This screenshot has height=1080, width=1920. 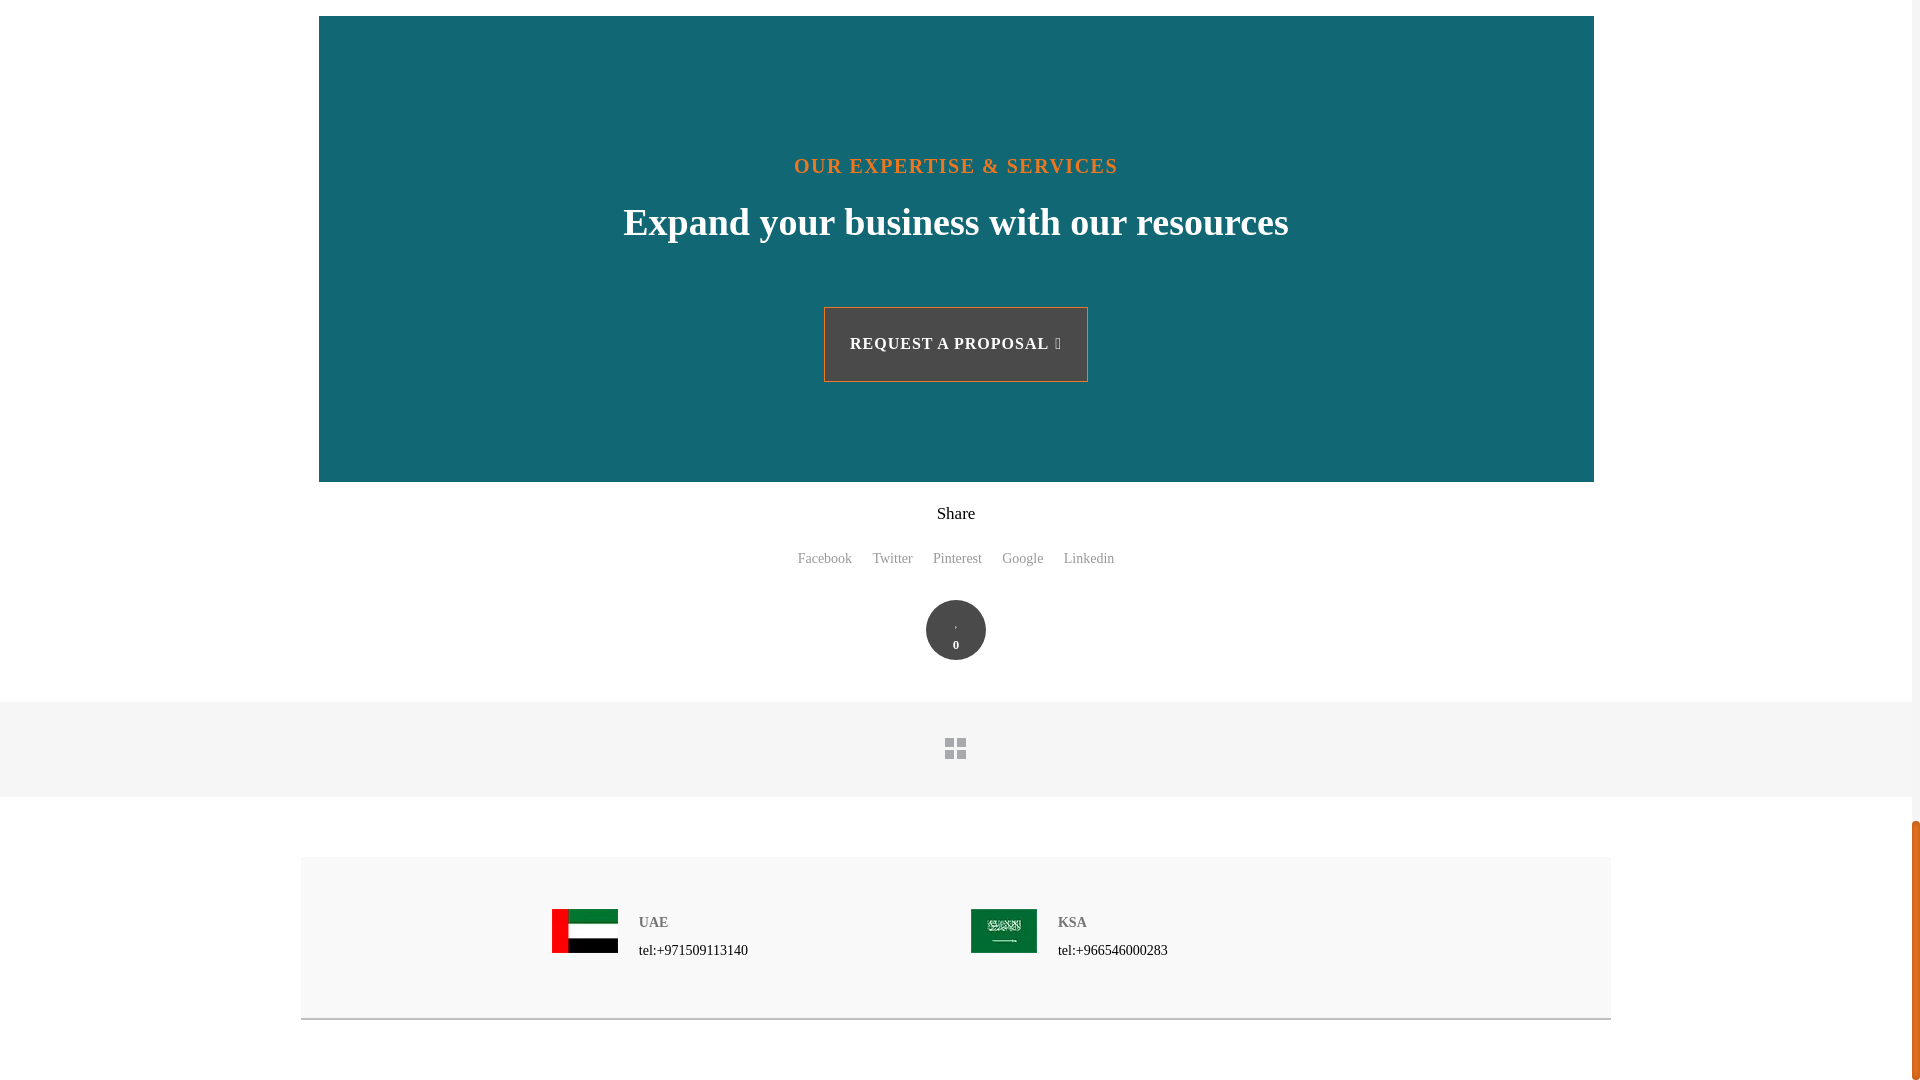 What do you see at coordinates (825, 558) in the screenshot?
I see `Facebook` at bounding box center [825, 558].